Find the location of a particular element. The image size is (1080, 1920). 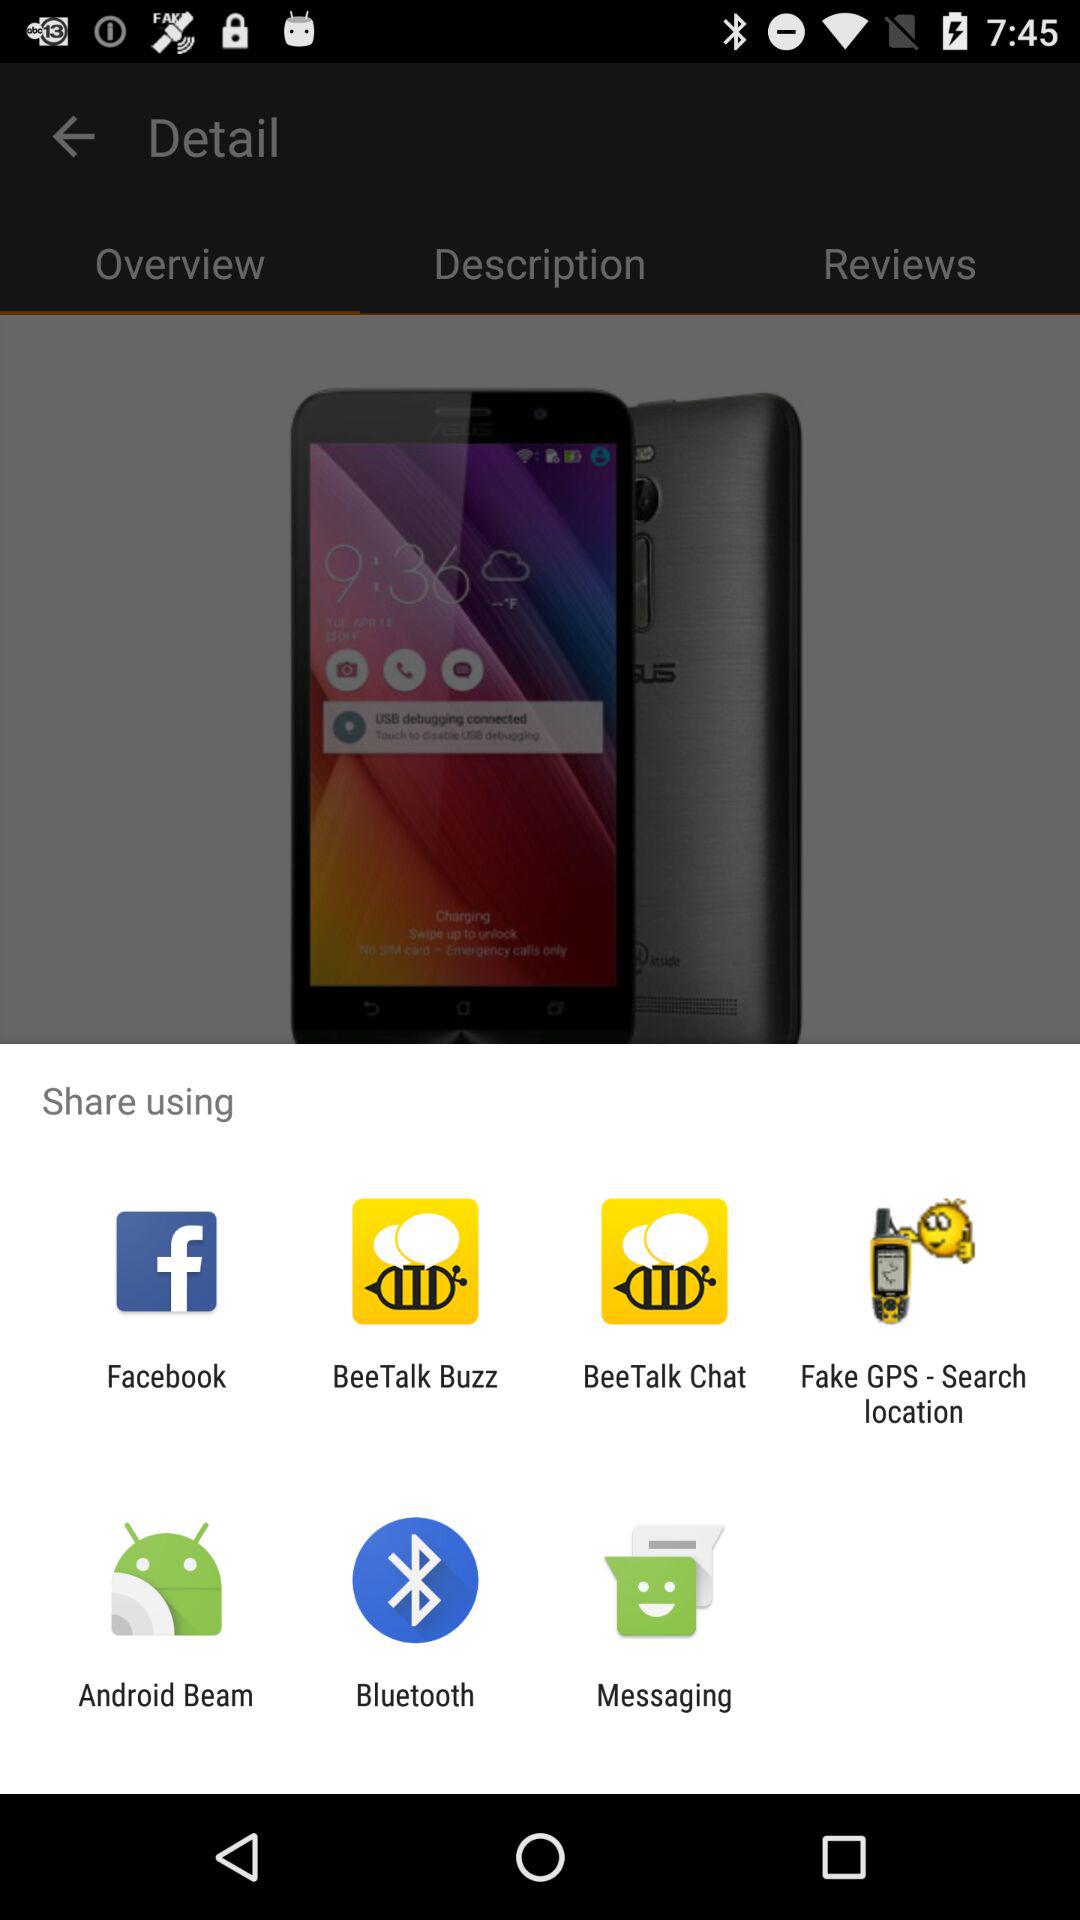

scroll to messaging app is located at coordinates (664, 1712).